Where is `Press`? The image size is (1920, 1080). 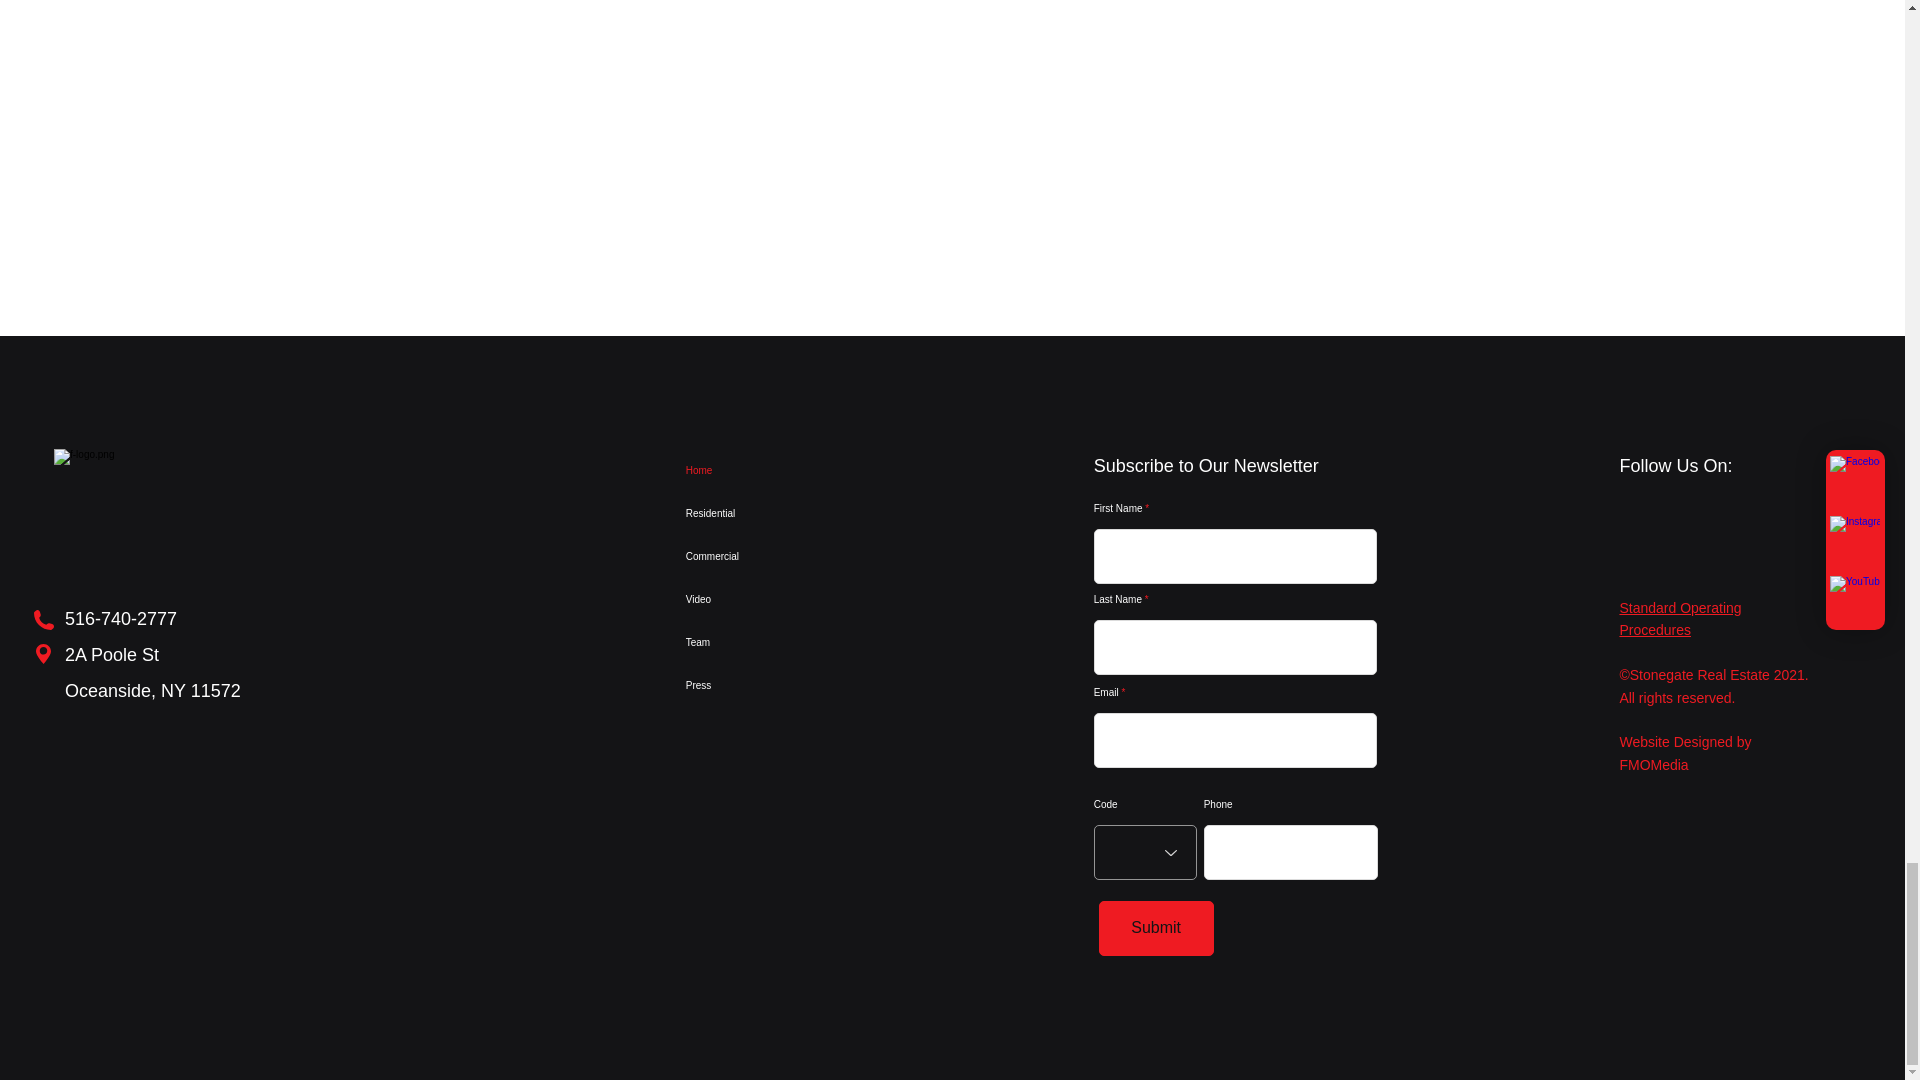 Press is located at coordinates (770, 686).